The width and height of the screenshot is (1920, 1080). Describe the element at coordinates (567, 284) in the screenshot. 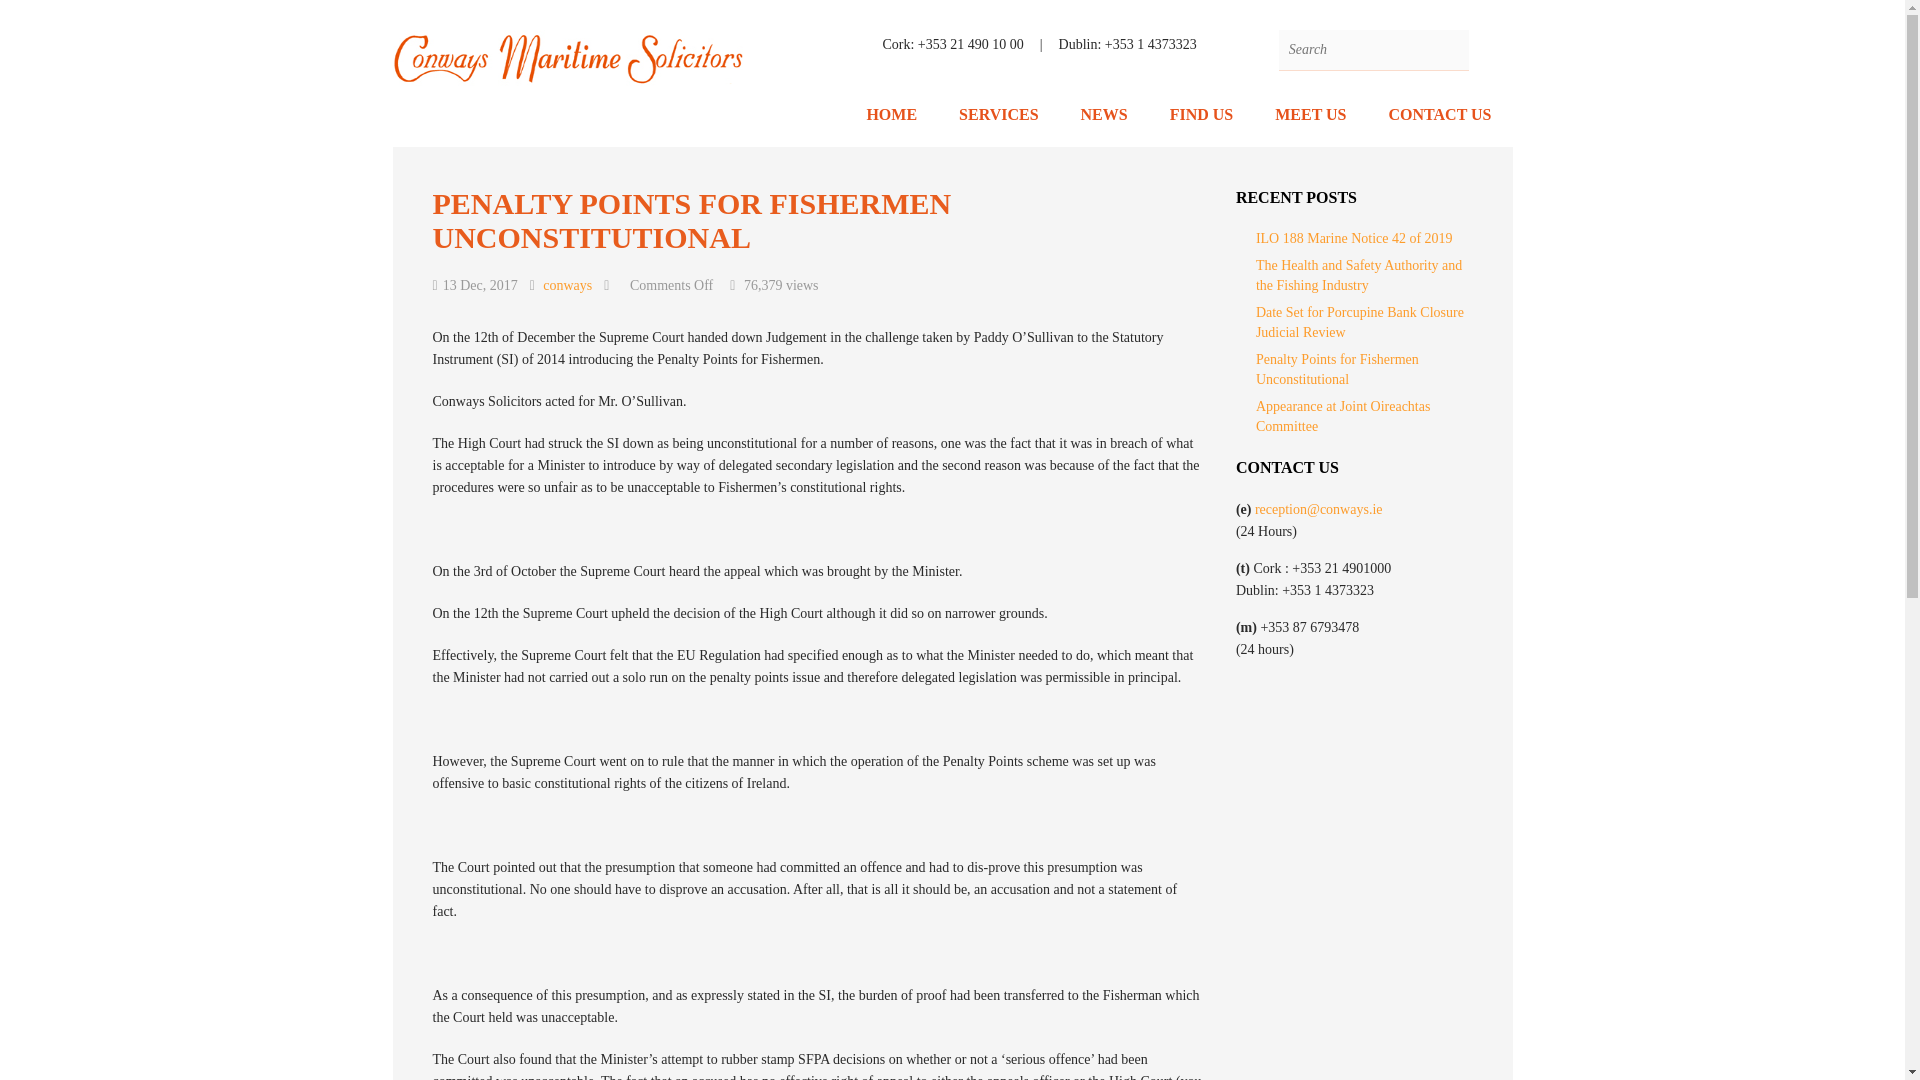

I see `conways` at that location.